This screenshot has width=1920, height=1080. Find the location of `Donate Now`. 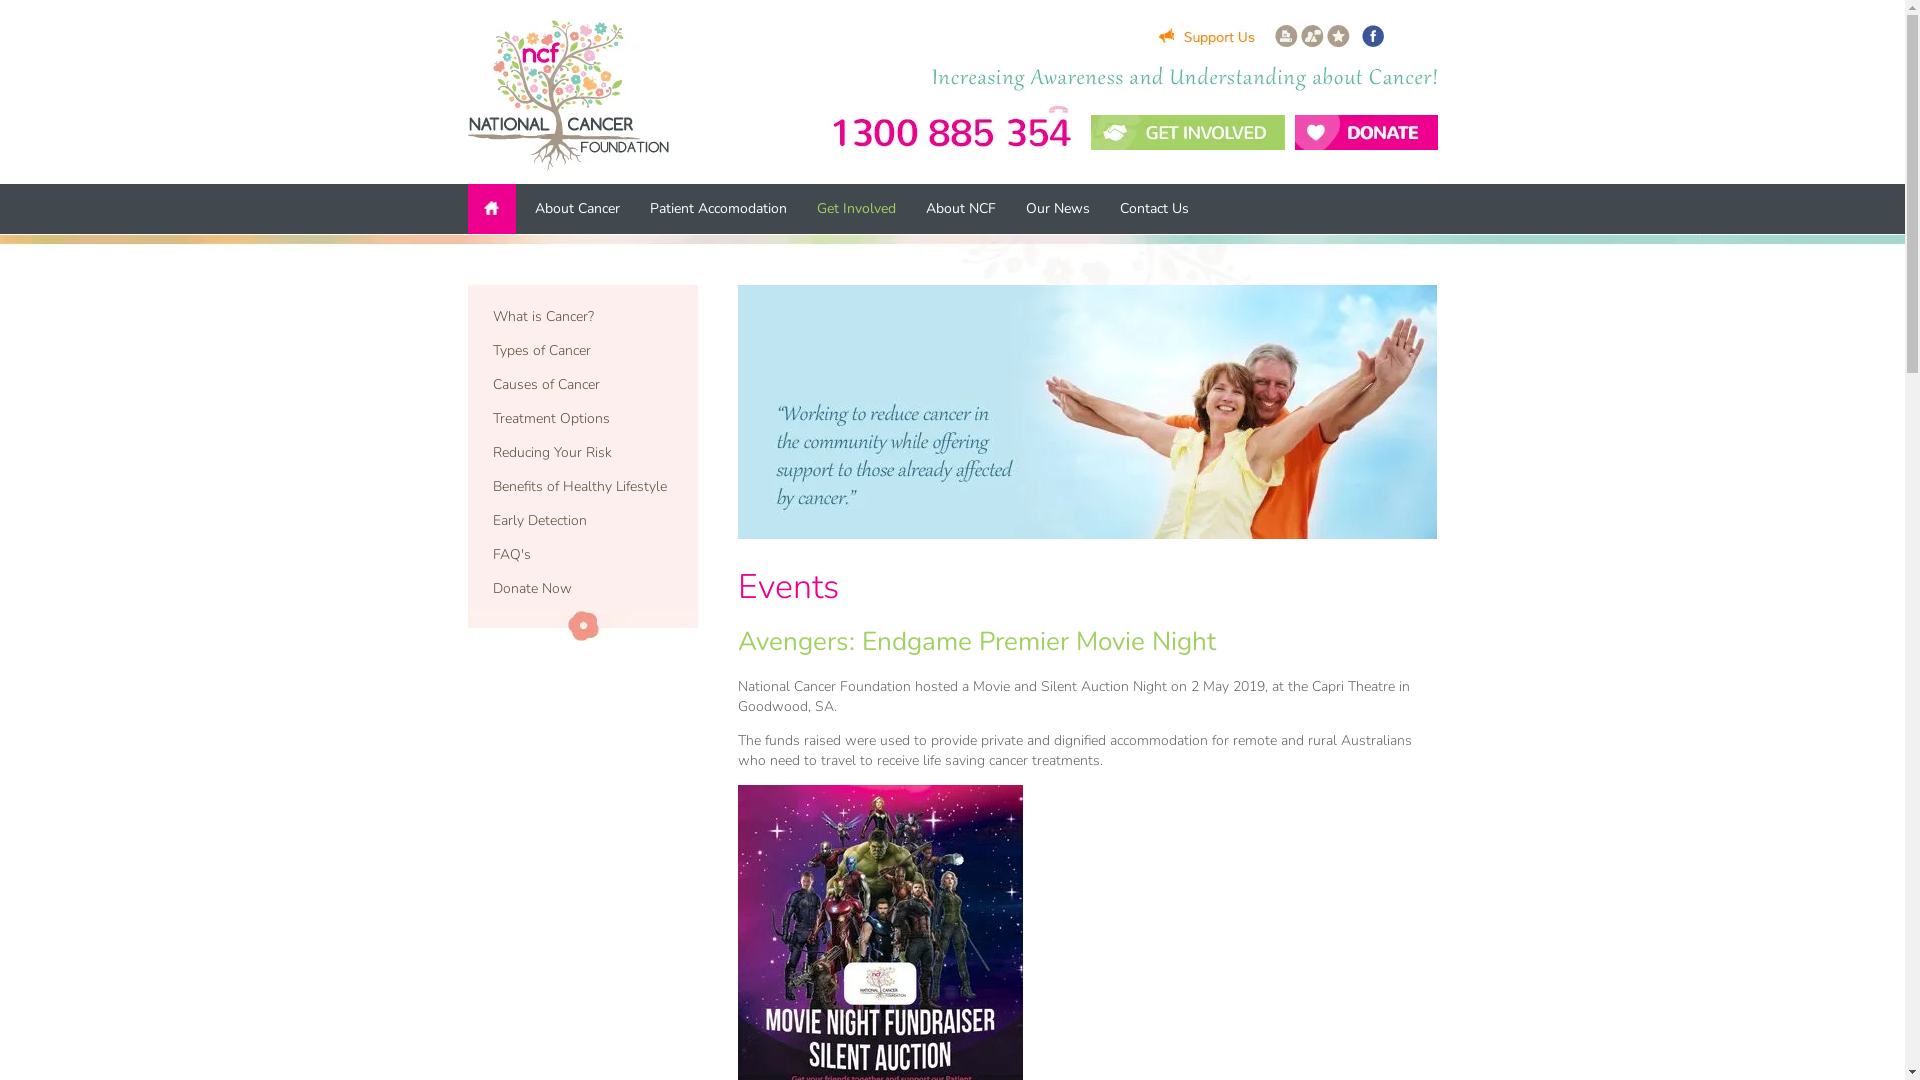

Donate Now is located at coordinates (583, 589).